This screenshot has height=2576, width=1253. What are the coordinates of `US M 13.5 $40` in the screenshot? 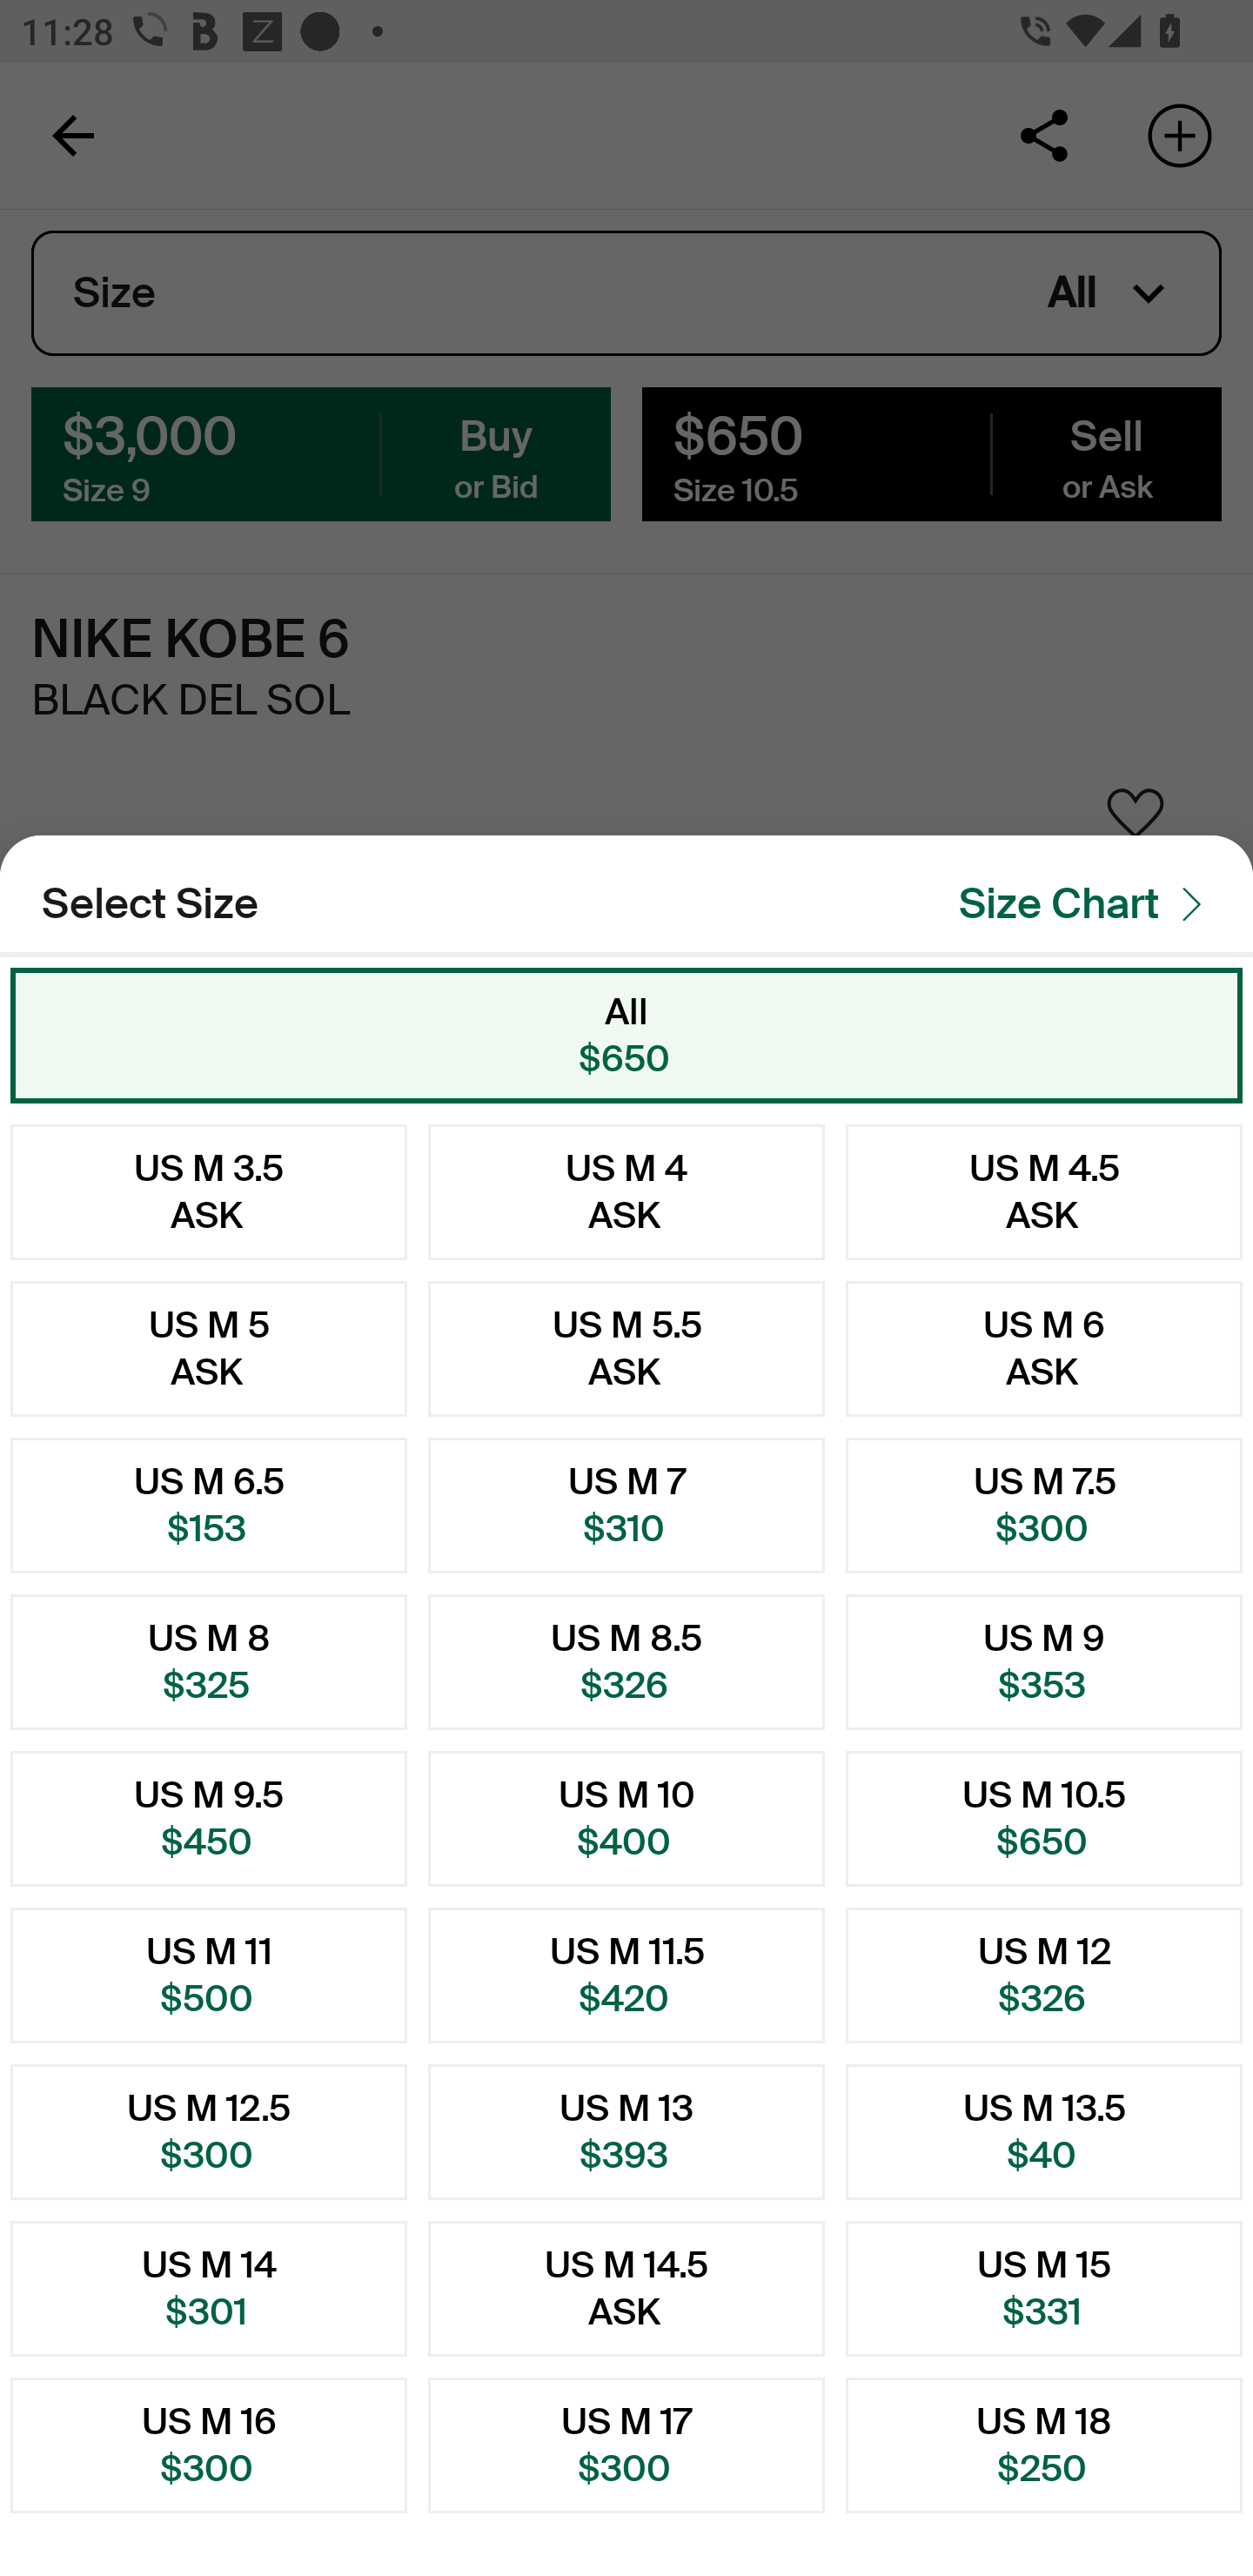 It's located at (1044, 2130).